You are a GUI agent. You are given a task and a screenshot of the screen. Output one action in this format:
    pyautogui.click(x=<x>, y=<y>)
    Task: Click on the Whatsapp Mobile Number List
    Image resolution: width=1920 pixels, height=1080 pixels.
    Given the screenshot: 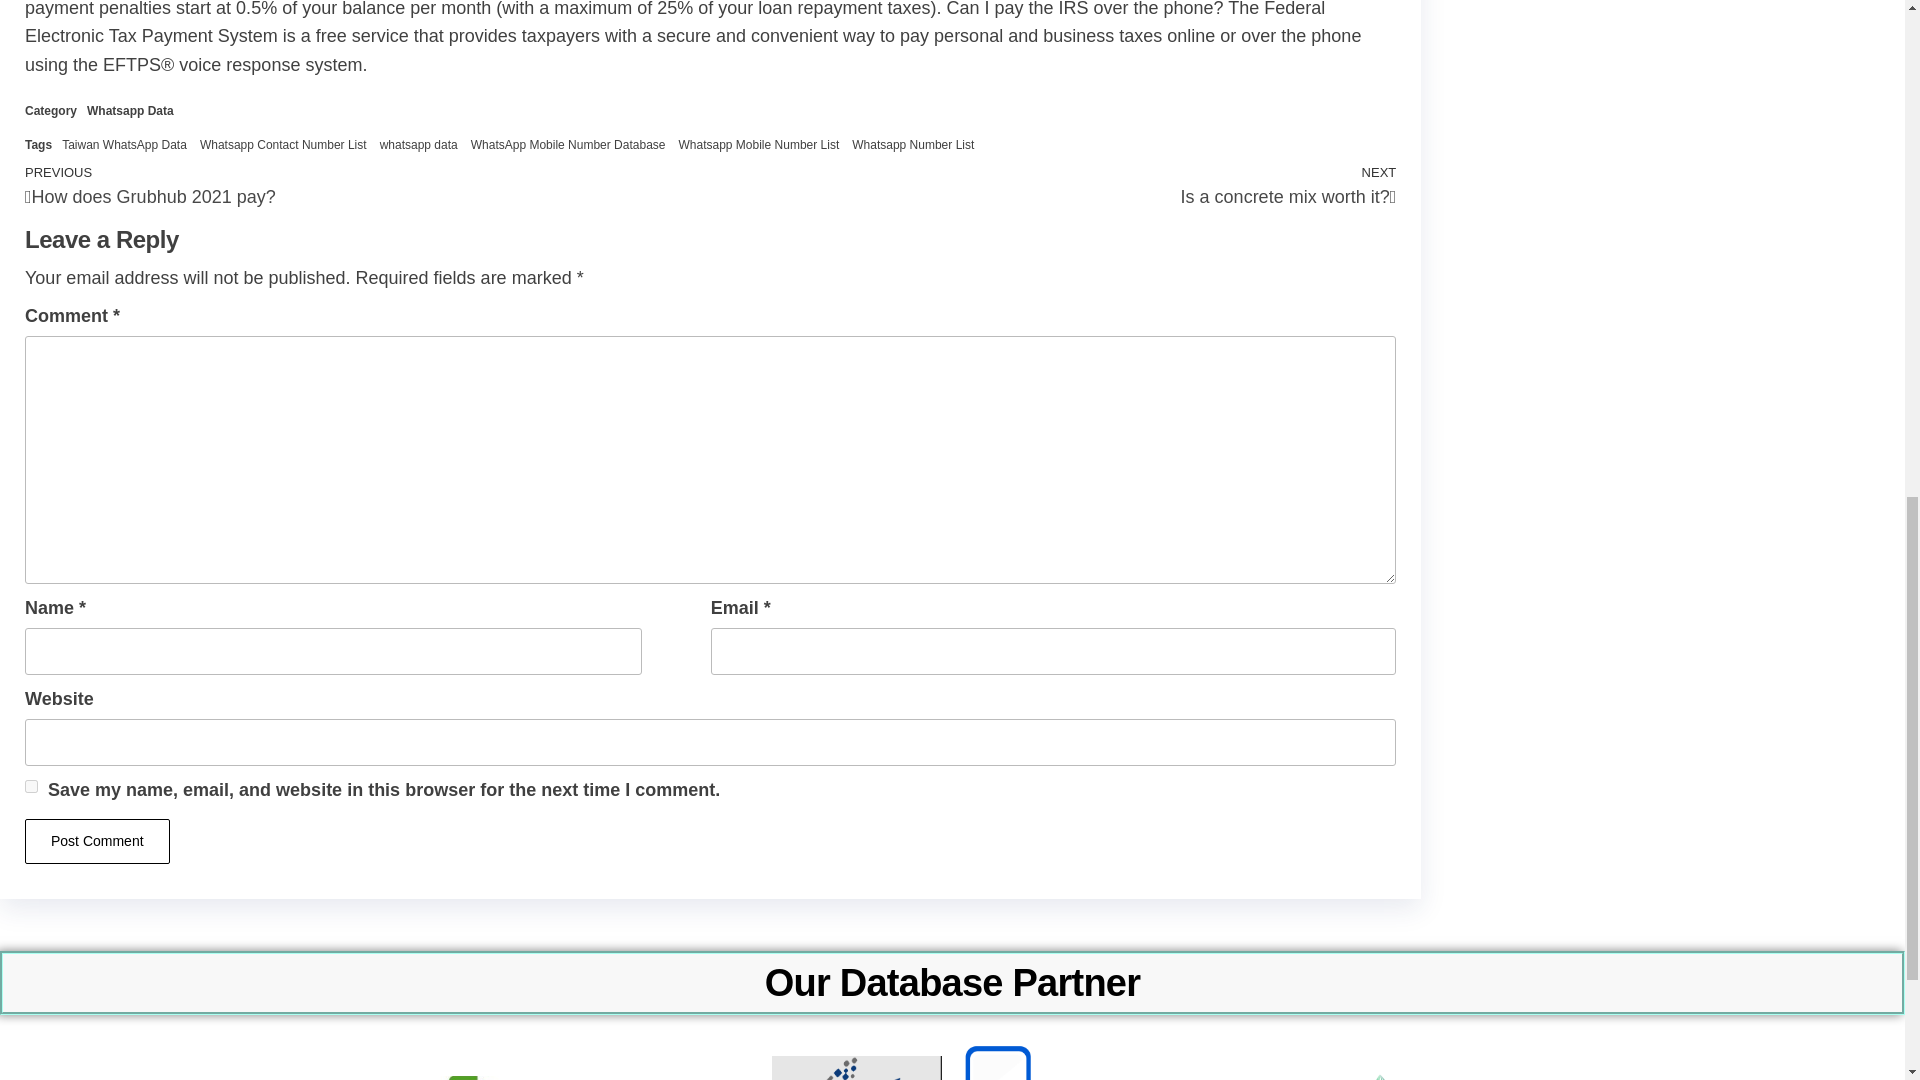 What is the action you would take?
    pyautogui.click(x=1054, y=186)
    